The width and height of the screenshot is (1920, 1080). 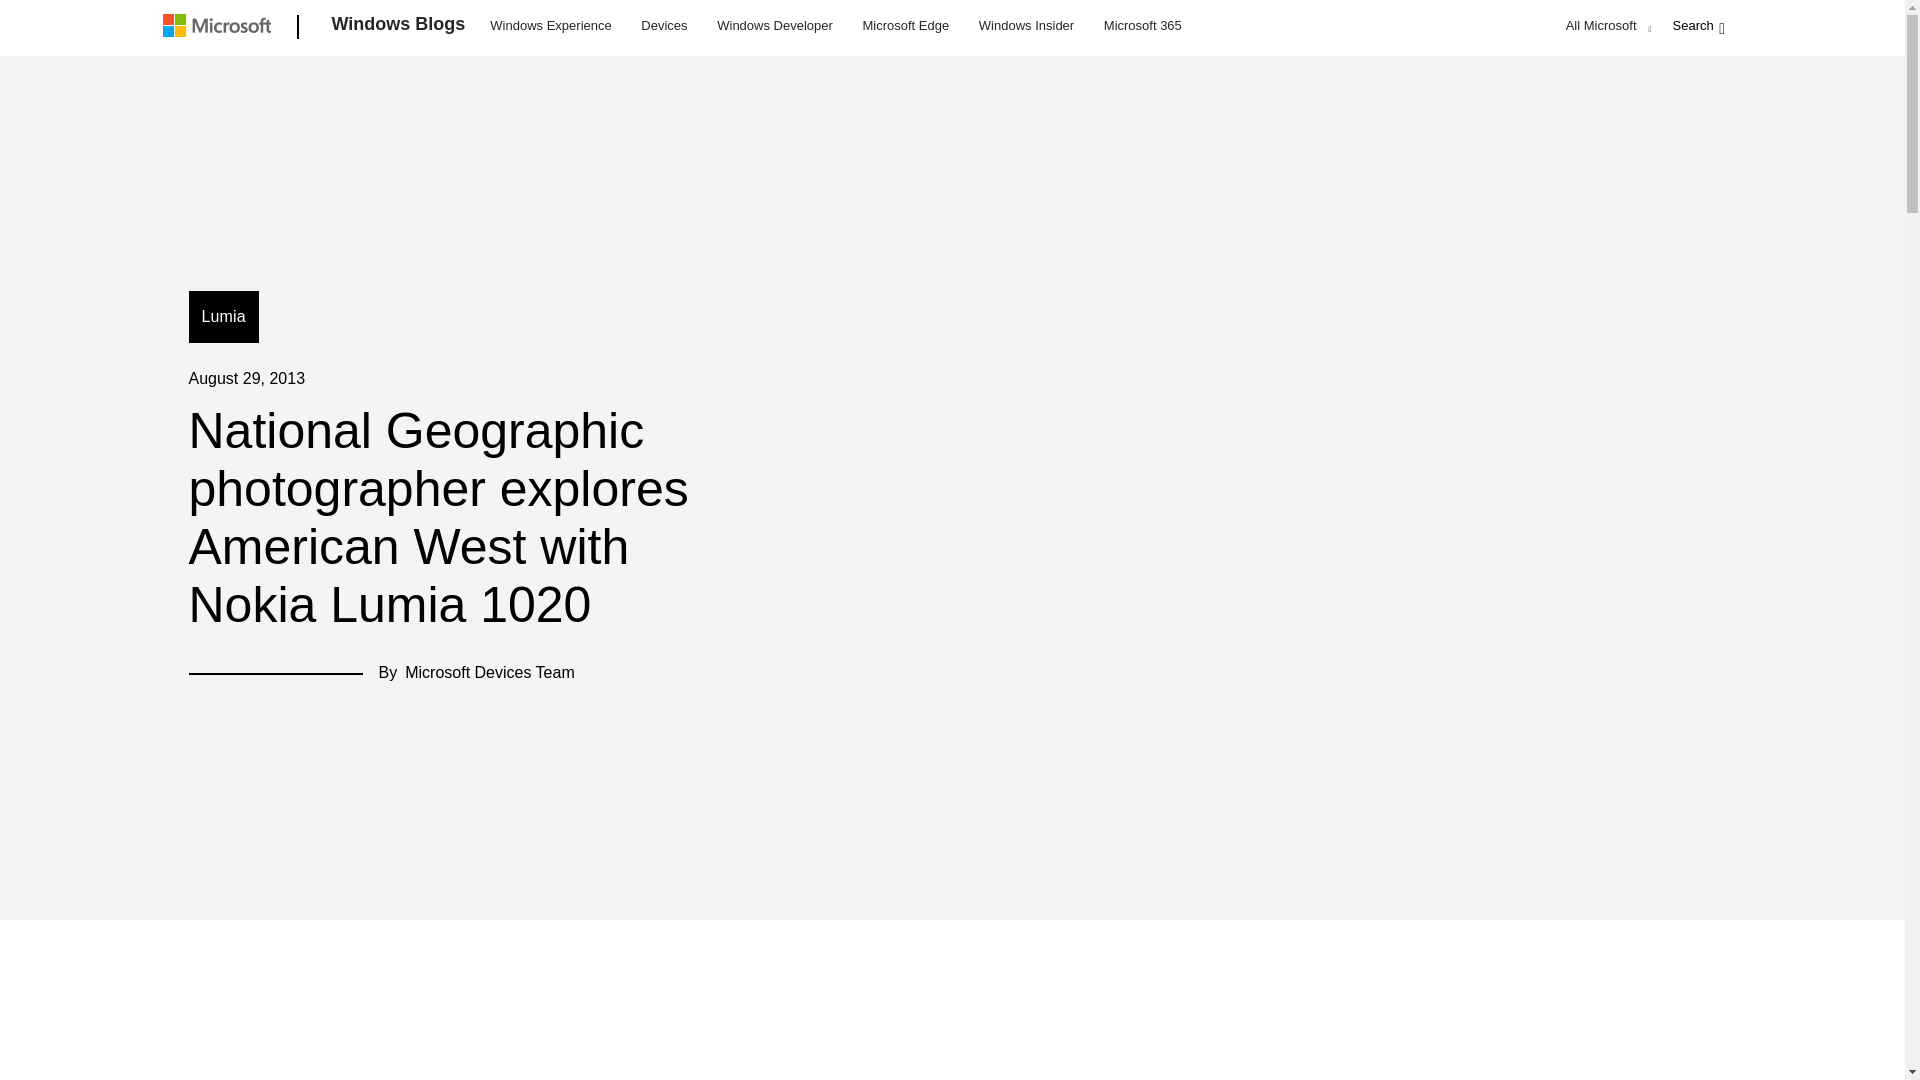 What do you see at coordinates (550, 24) in the screenshot?
I see `Windows Experience` at bounding box center [550, 24].